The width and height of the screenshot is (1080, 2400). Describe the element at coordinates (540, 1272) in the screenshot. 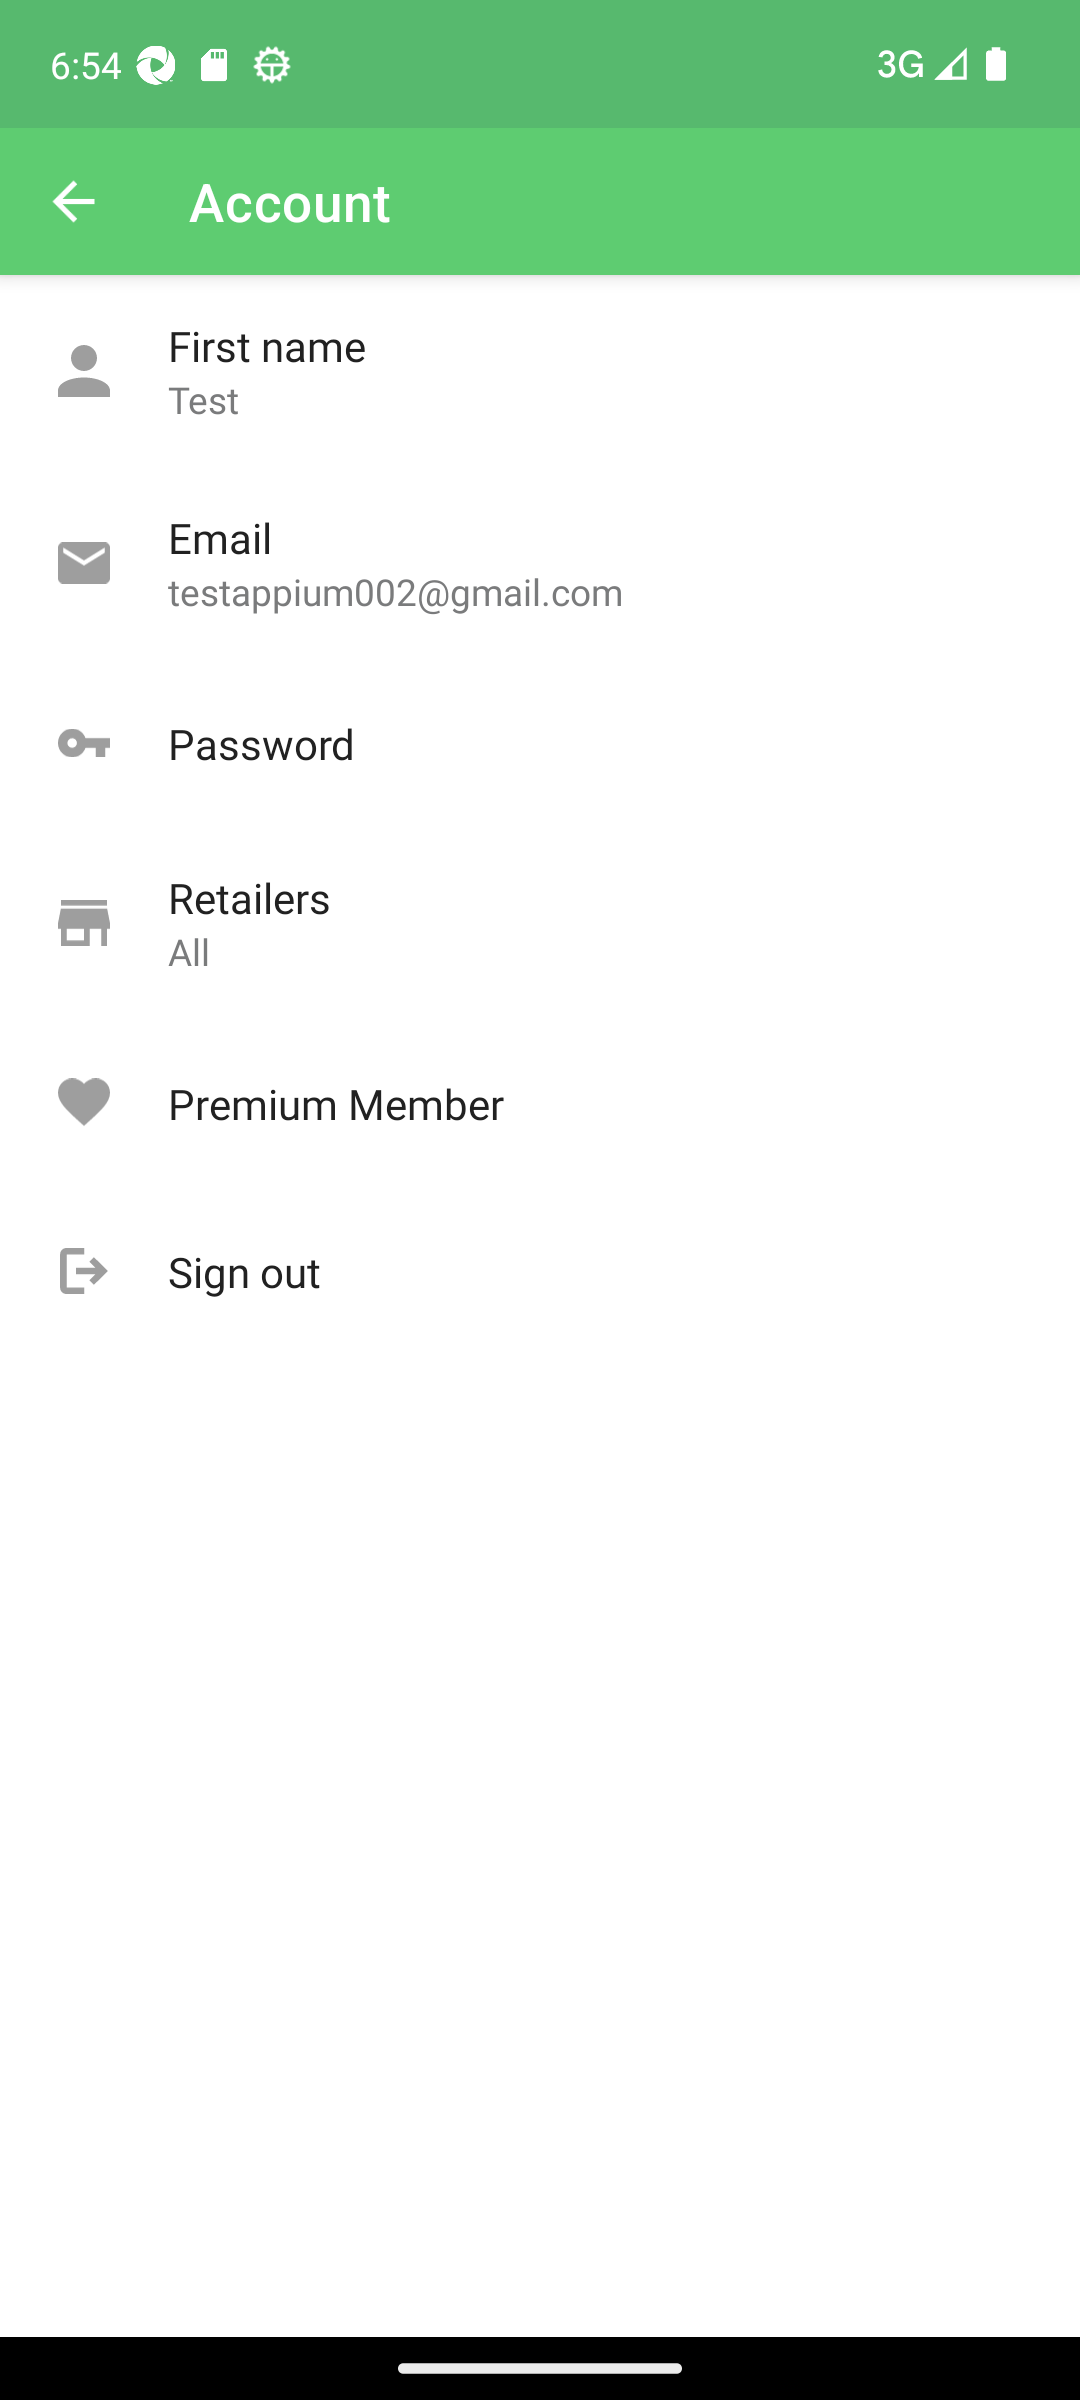

I see `Sign out` at that location.